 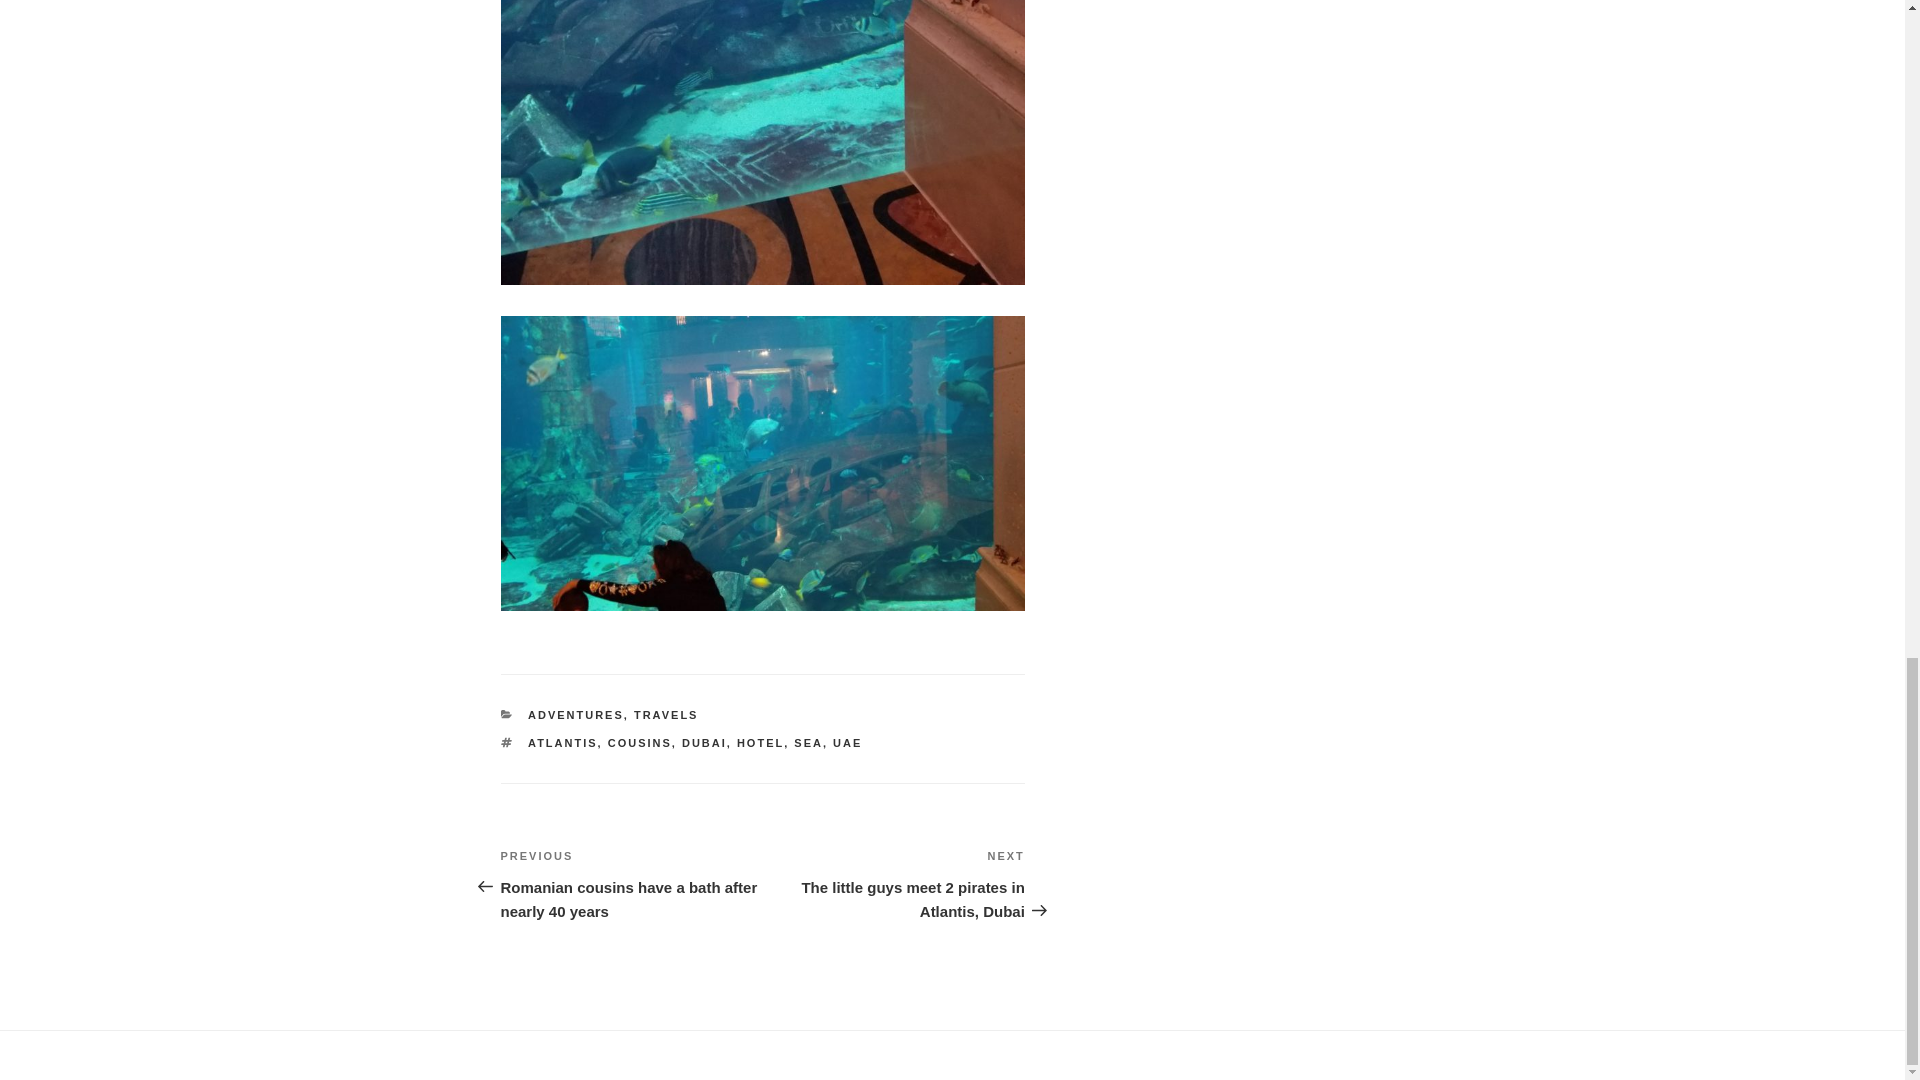 What do you see at coordinates (640, 742) in the screenshot?
I see `COUSINS` at bounding box center [640, 742].